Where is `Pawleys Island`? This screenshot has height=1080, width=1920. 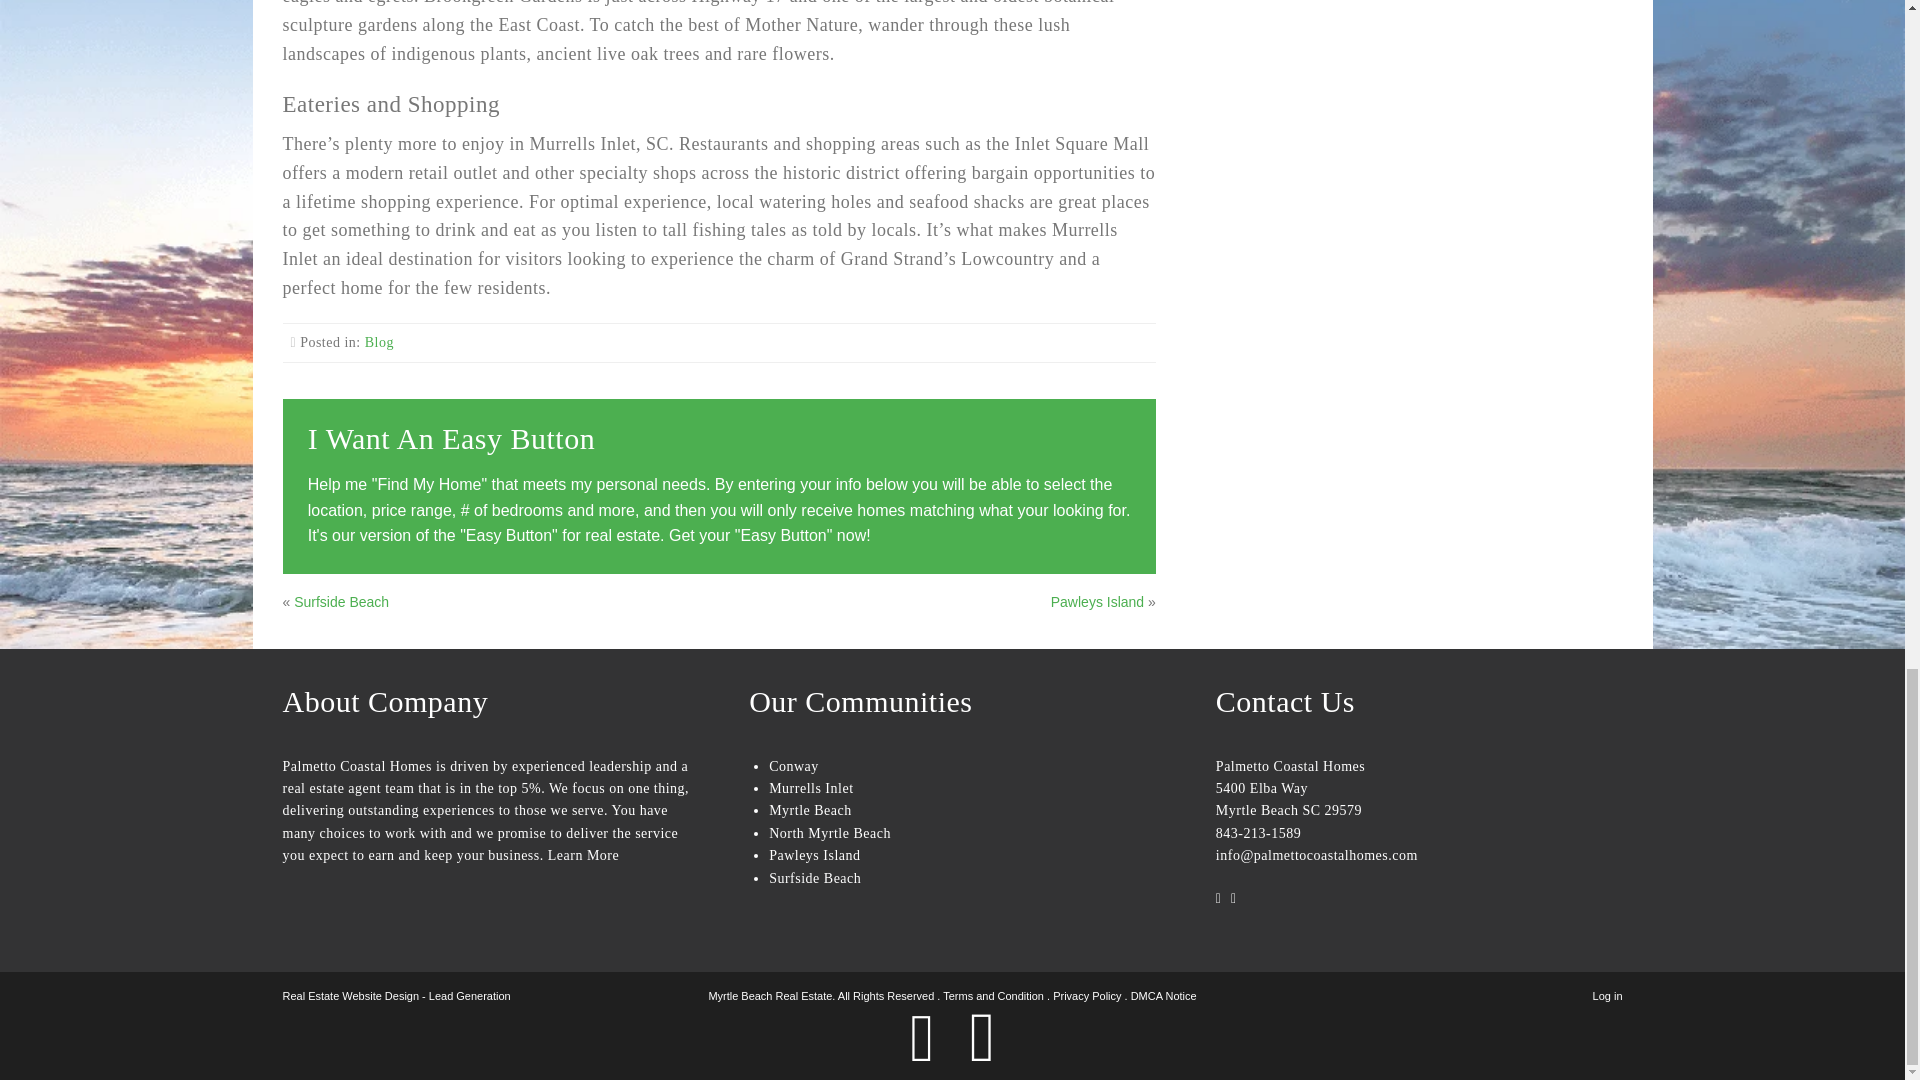 Pawleys Island is located at coordinates (1097, 602).